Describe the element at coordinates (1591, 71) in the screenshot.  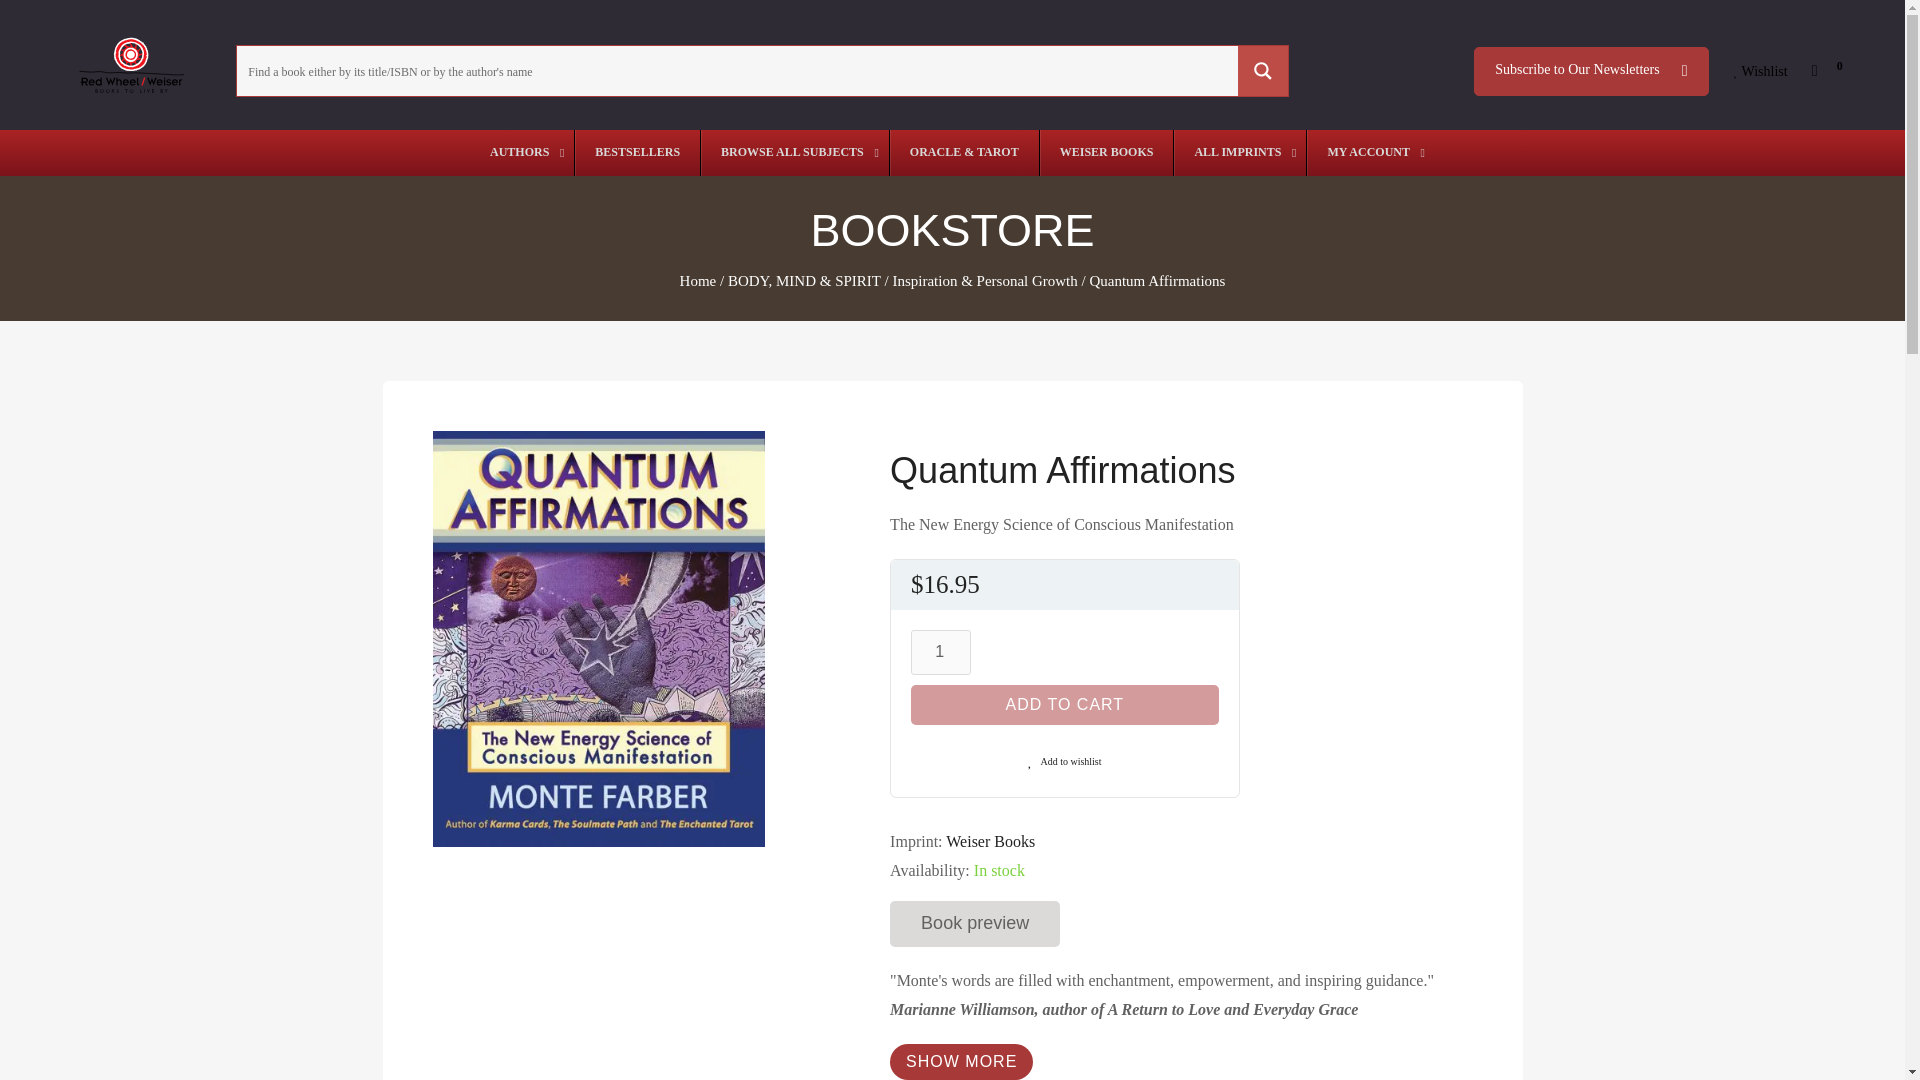
I see `Subscribe to Our Newsletters` at that location.